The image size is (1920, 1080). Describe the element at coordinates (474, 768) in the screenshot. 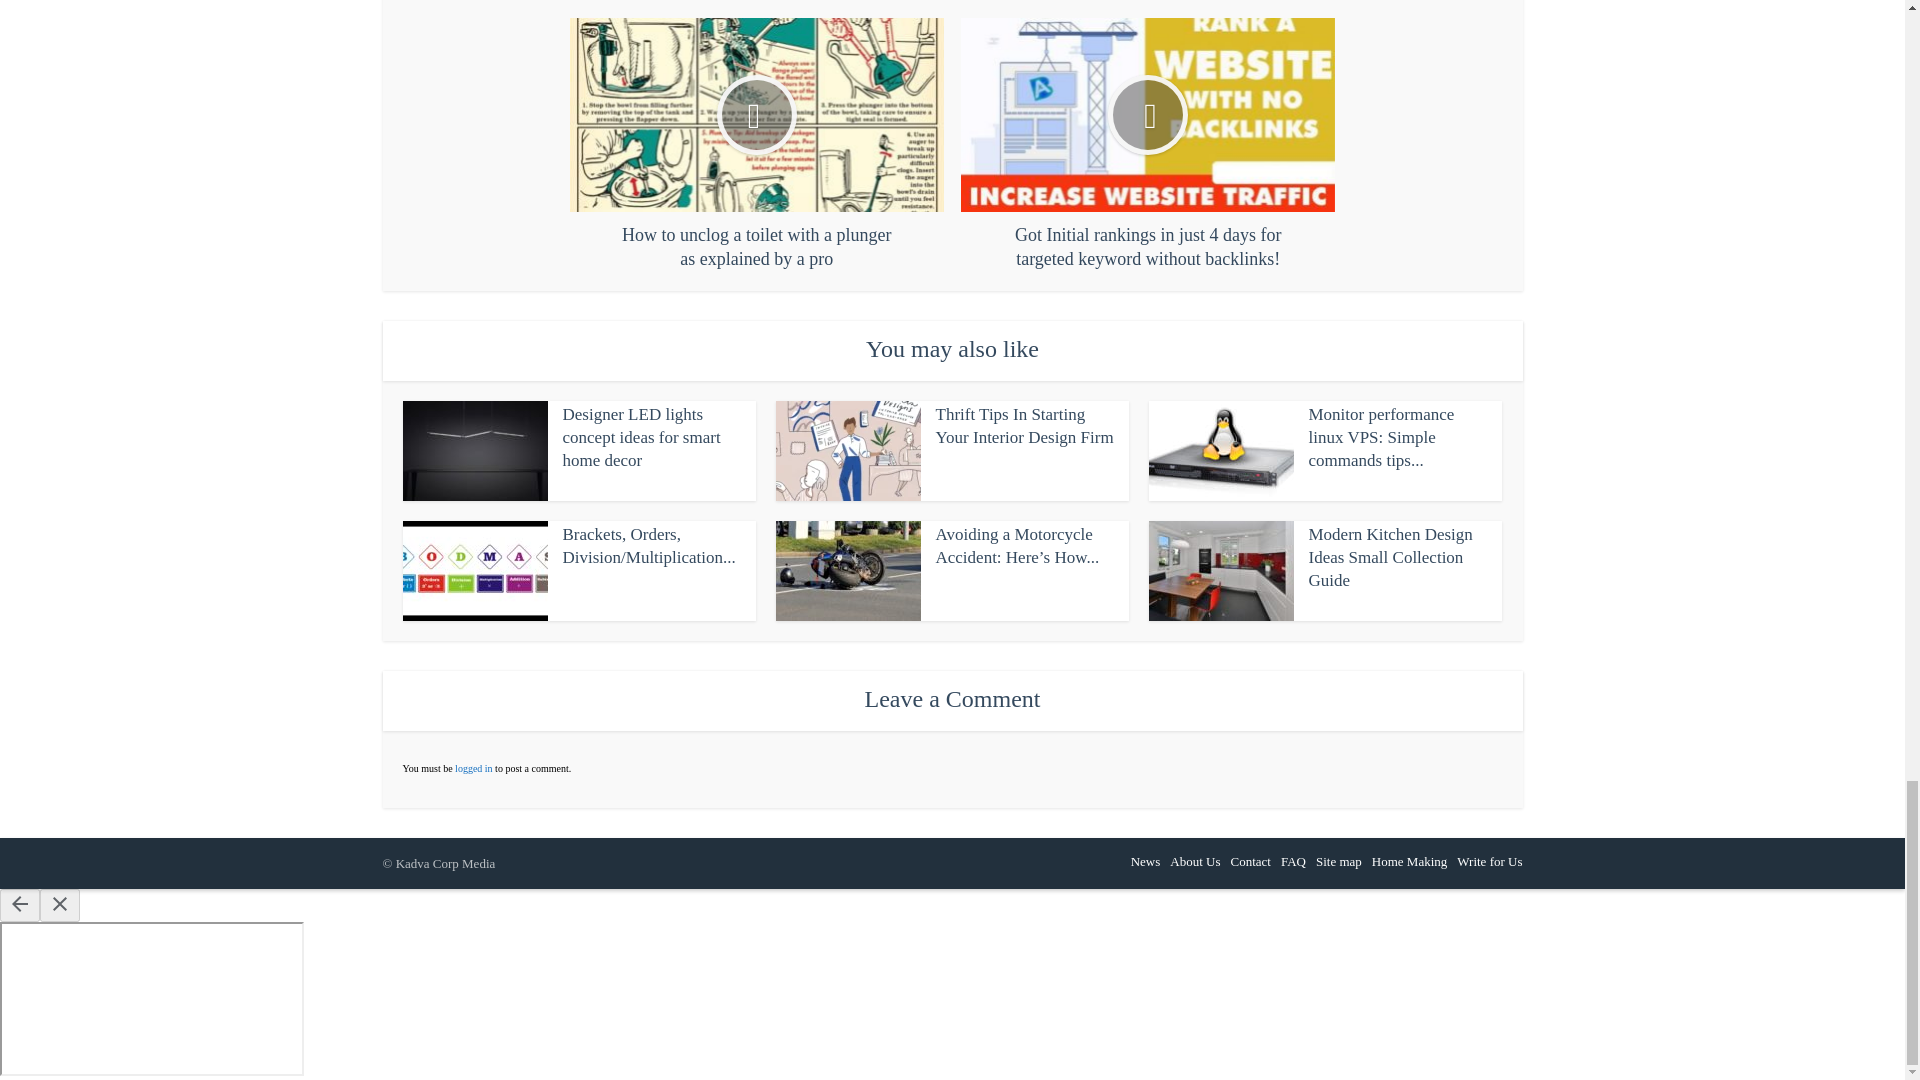

I see `logged in` at that location.